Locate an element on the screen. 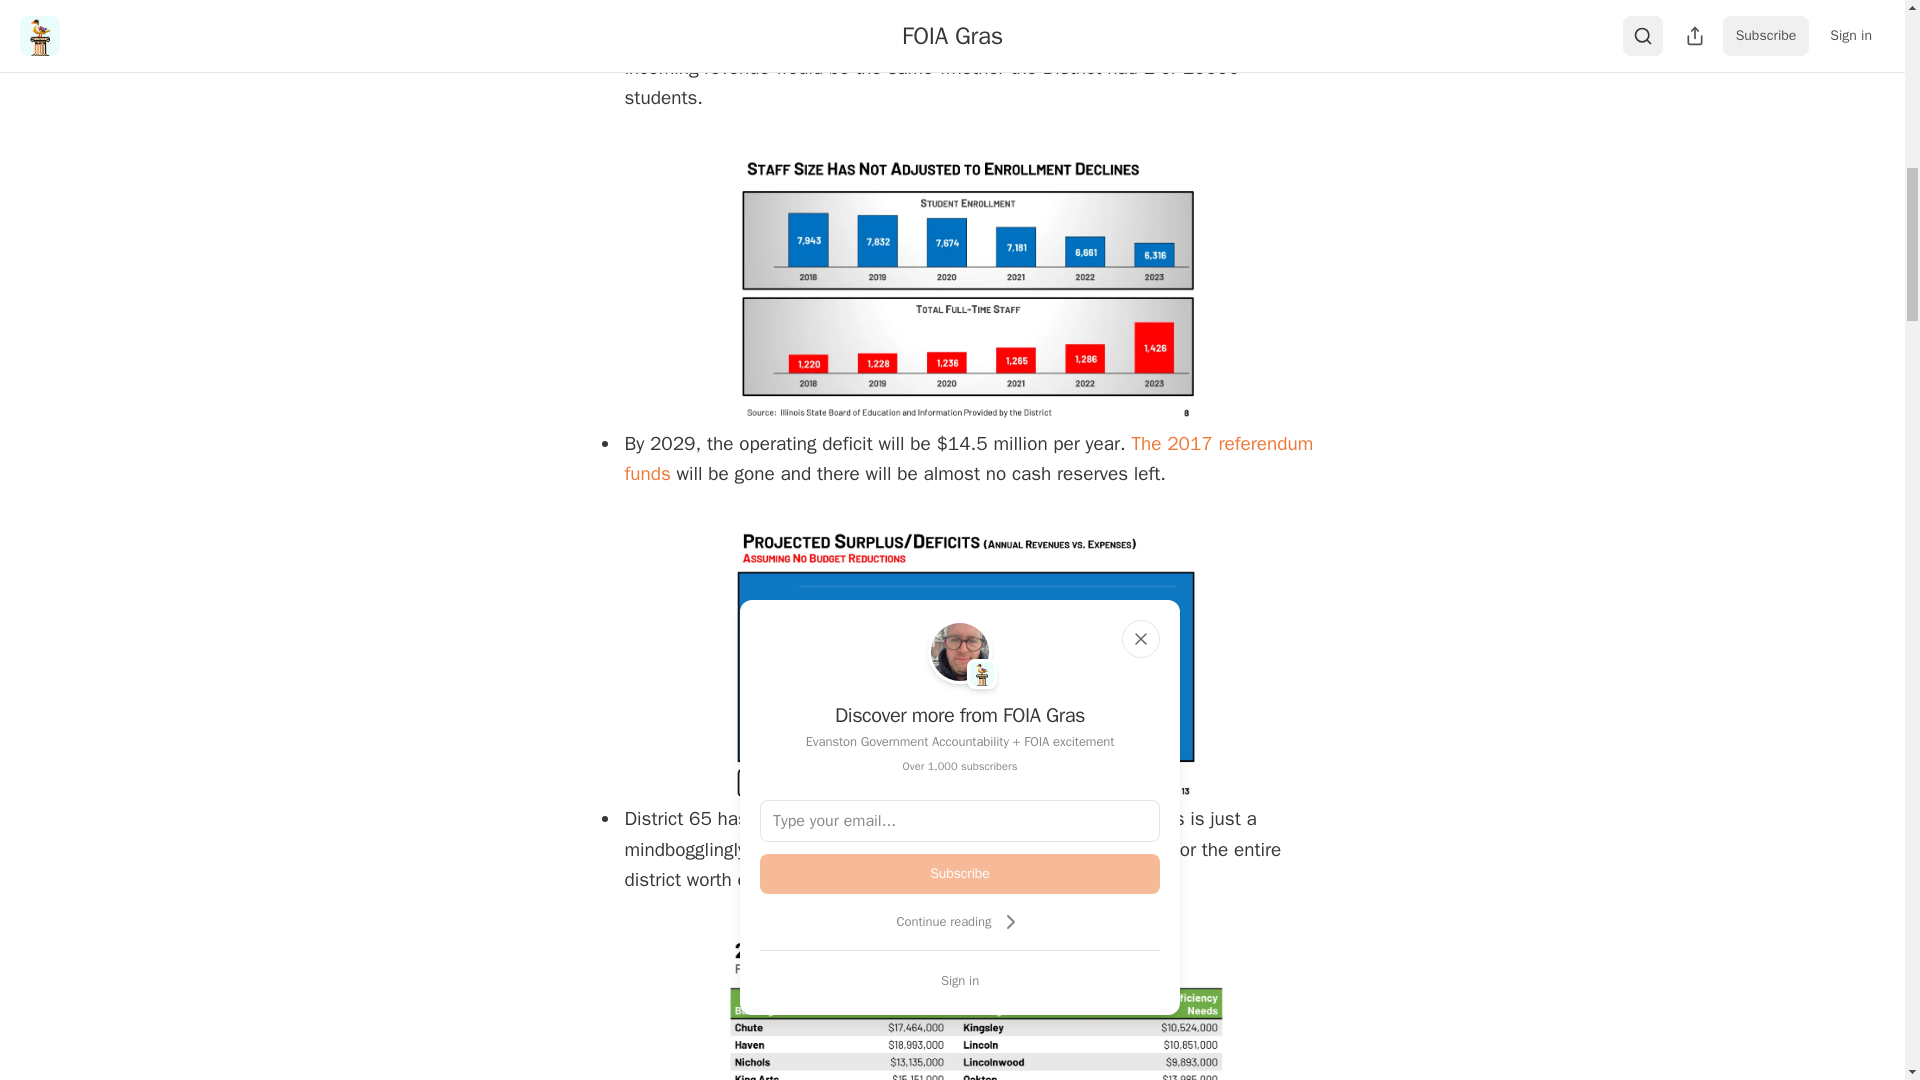 Image resolution: width=1920 pixels, height=1080 pixels. Sign in is located at coordinates (960, 980).